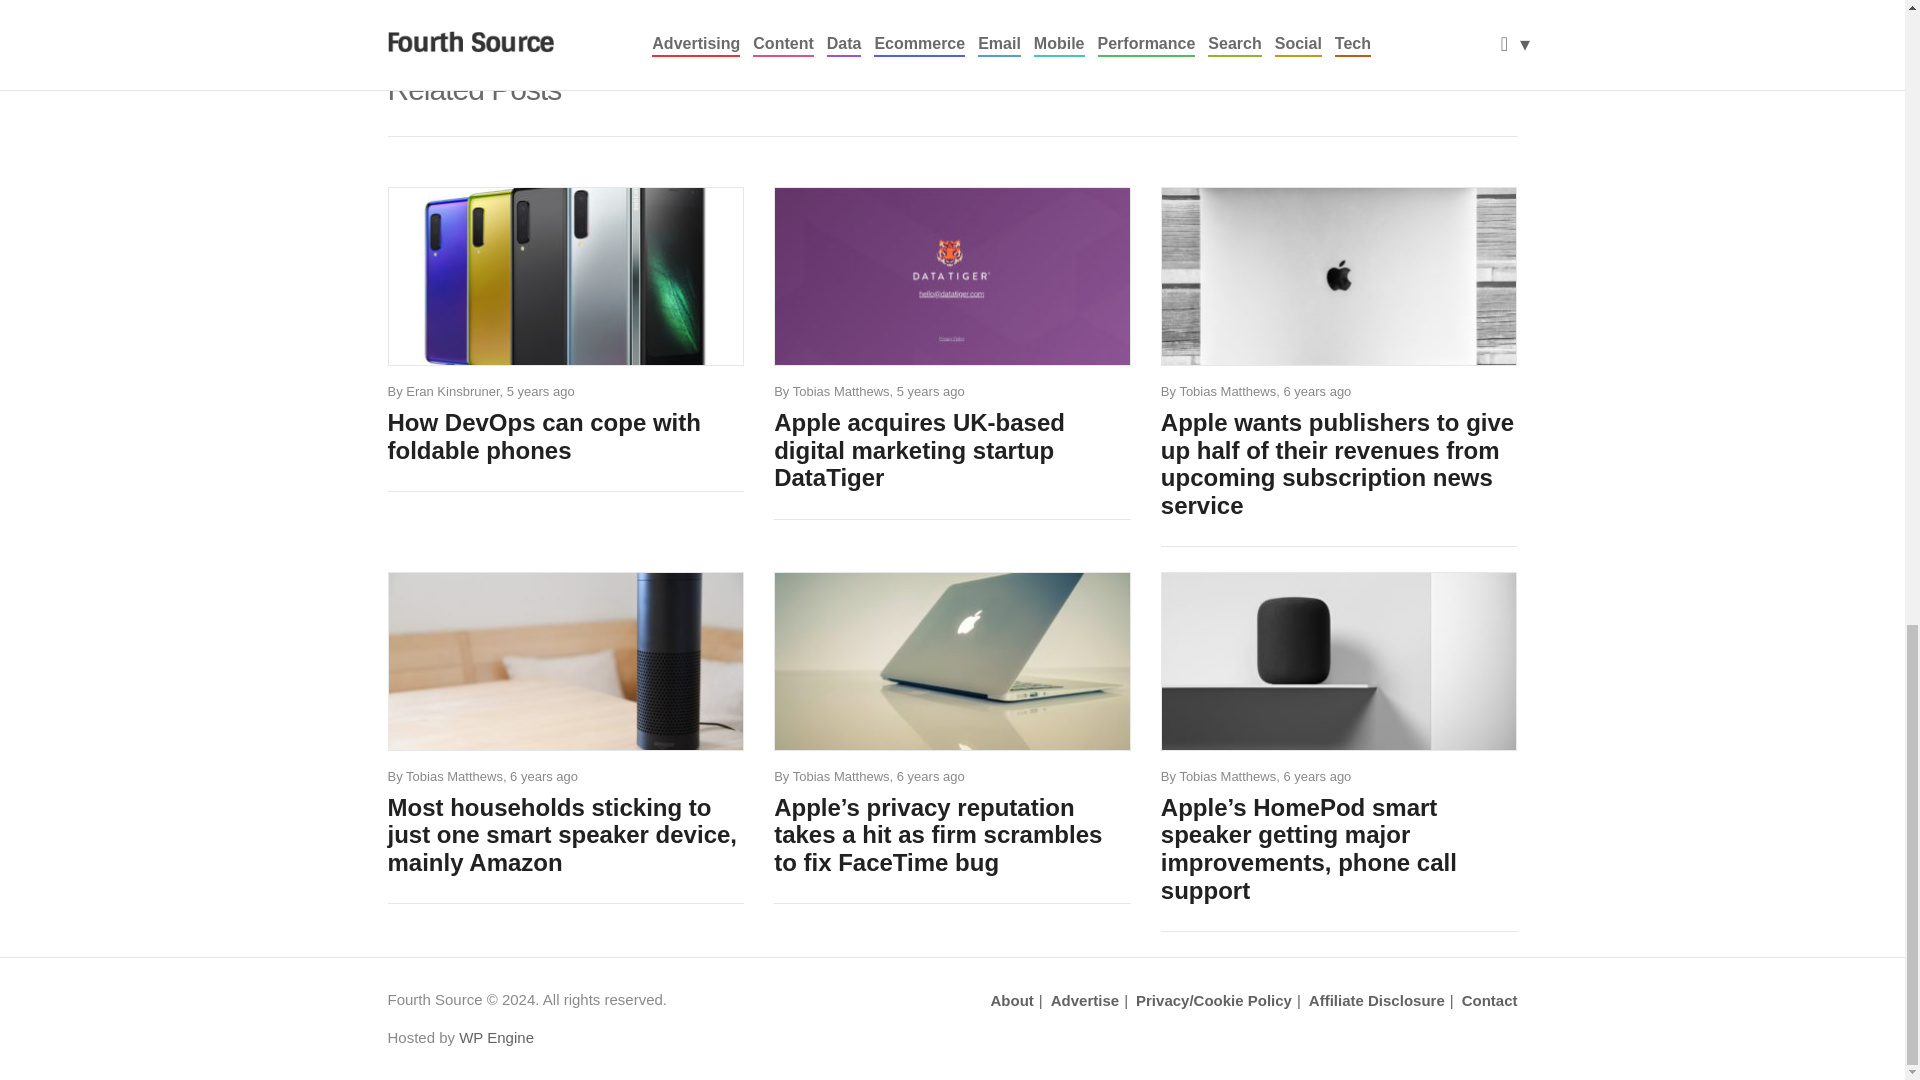 This screenshot has height=1080, width=1920. What do you see at coordinates (1076, 1001) in the screenshot?
I see `Advertise` at bounding box center [1076, 1001].